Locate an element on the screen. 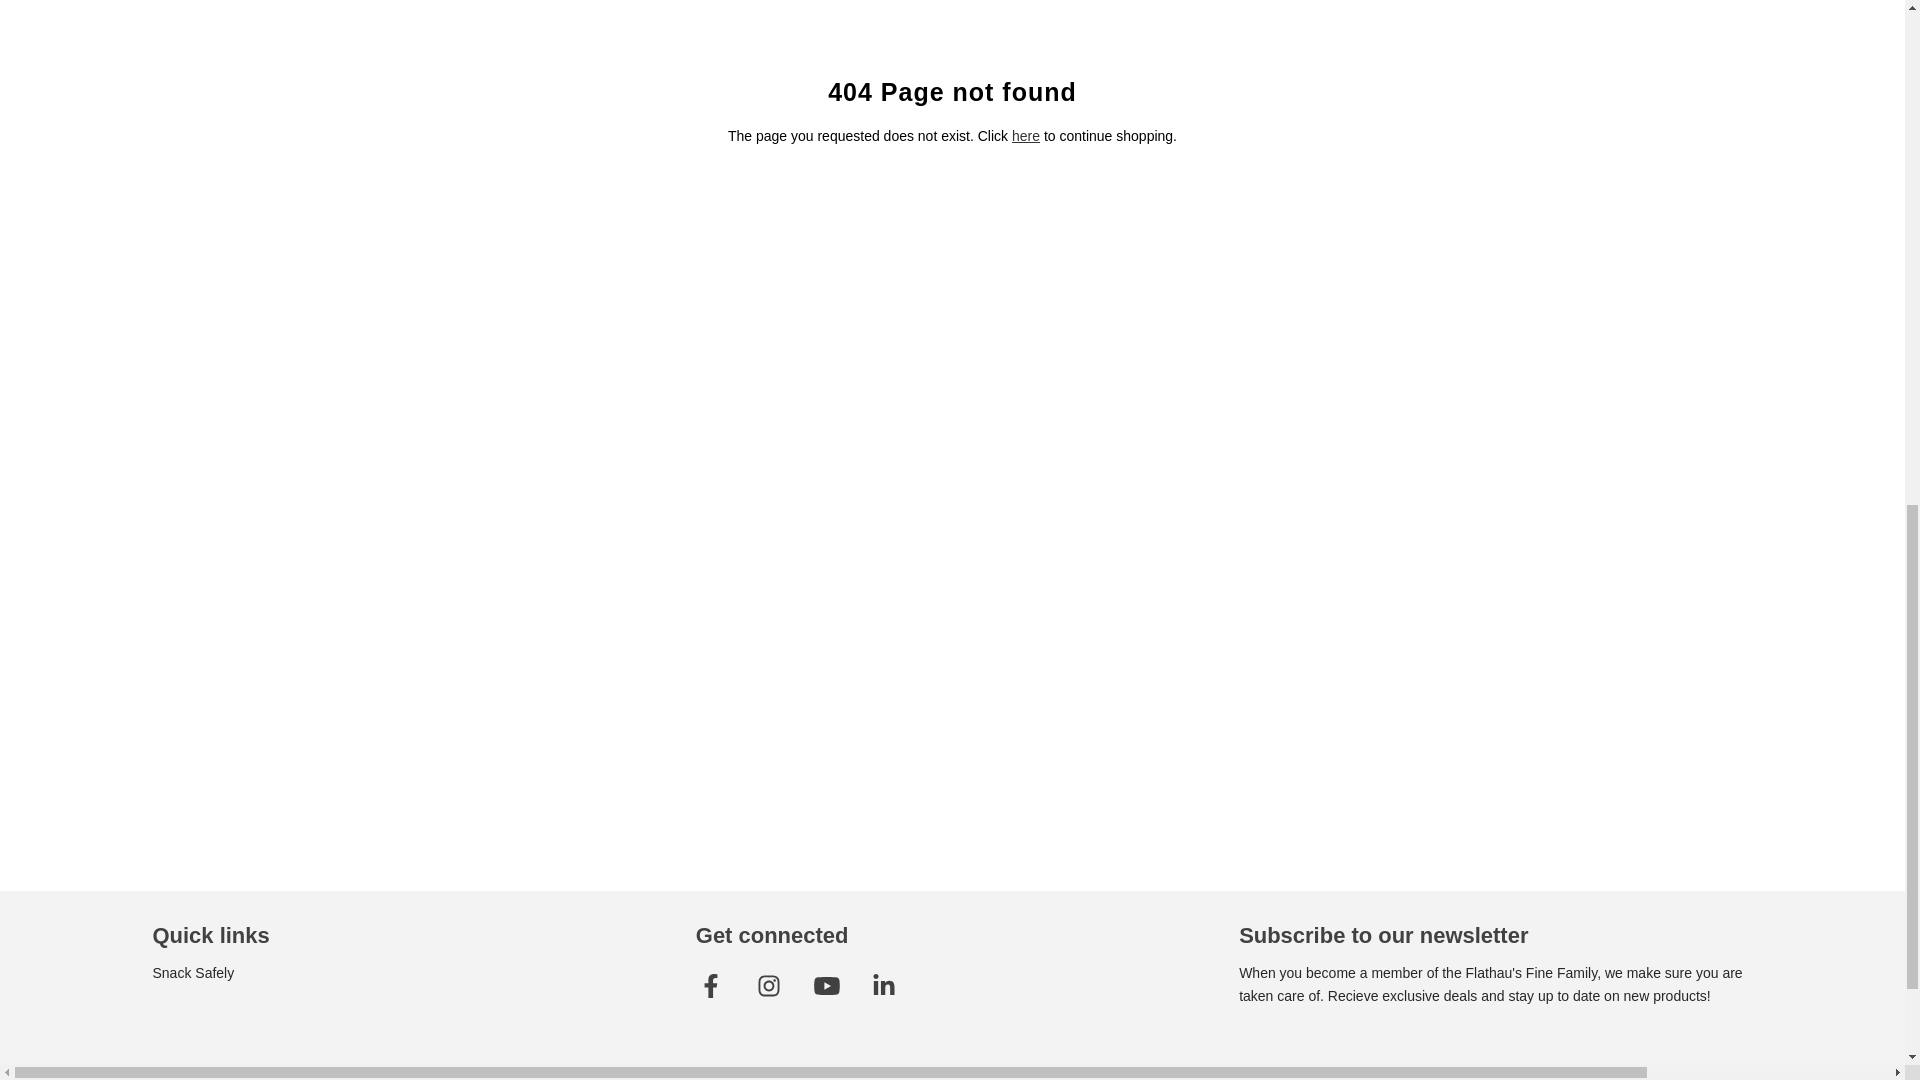 The image size is (1920, 1080). here is located at coordinates (1026, 136).